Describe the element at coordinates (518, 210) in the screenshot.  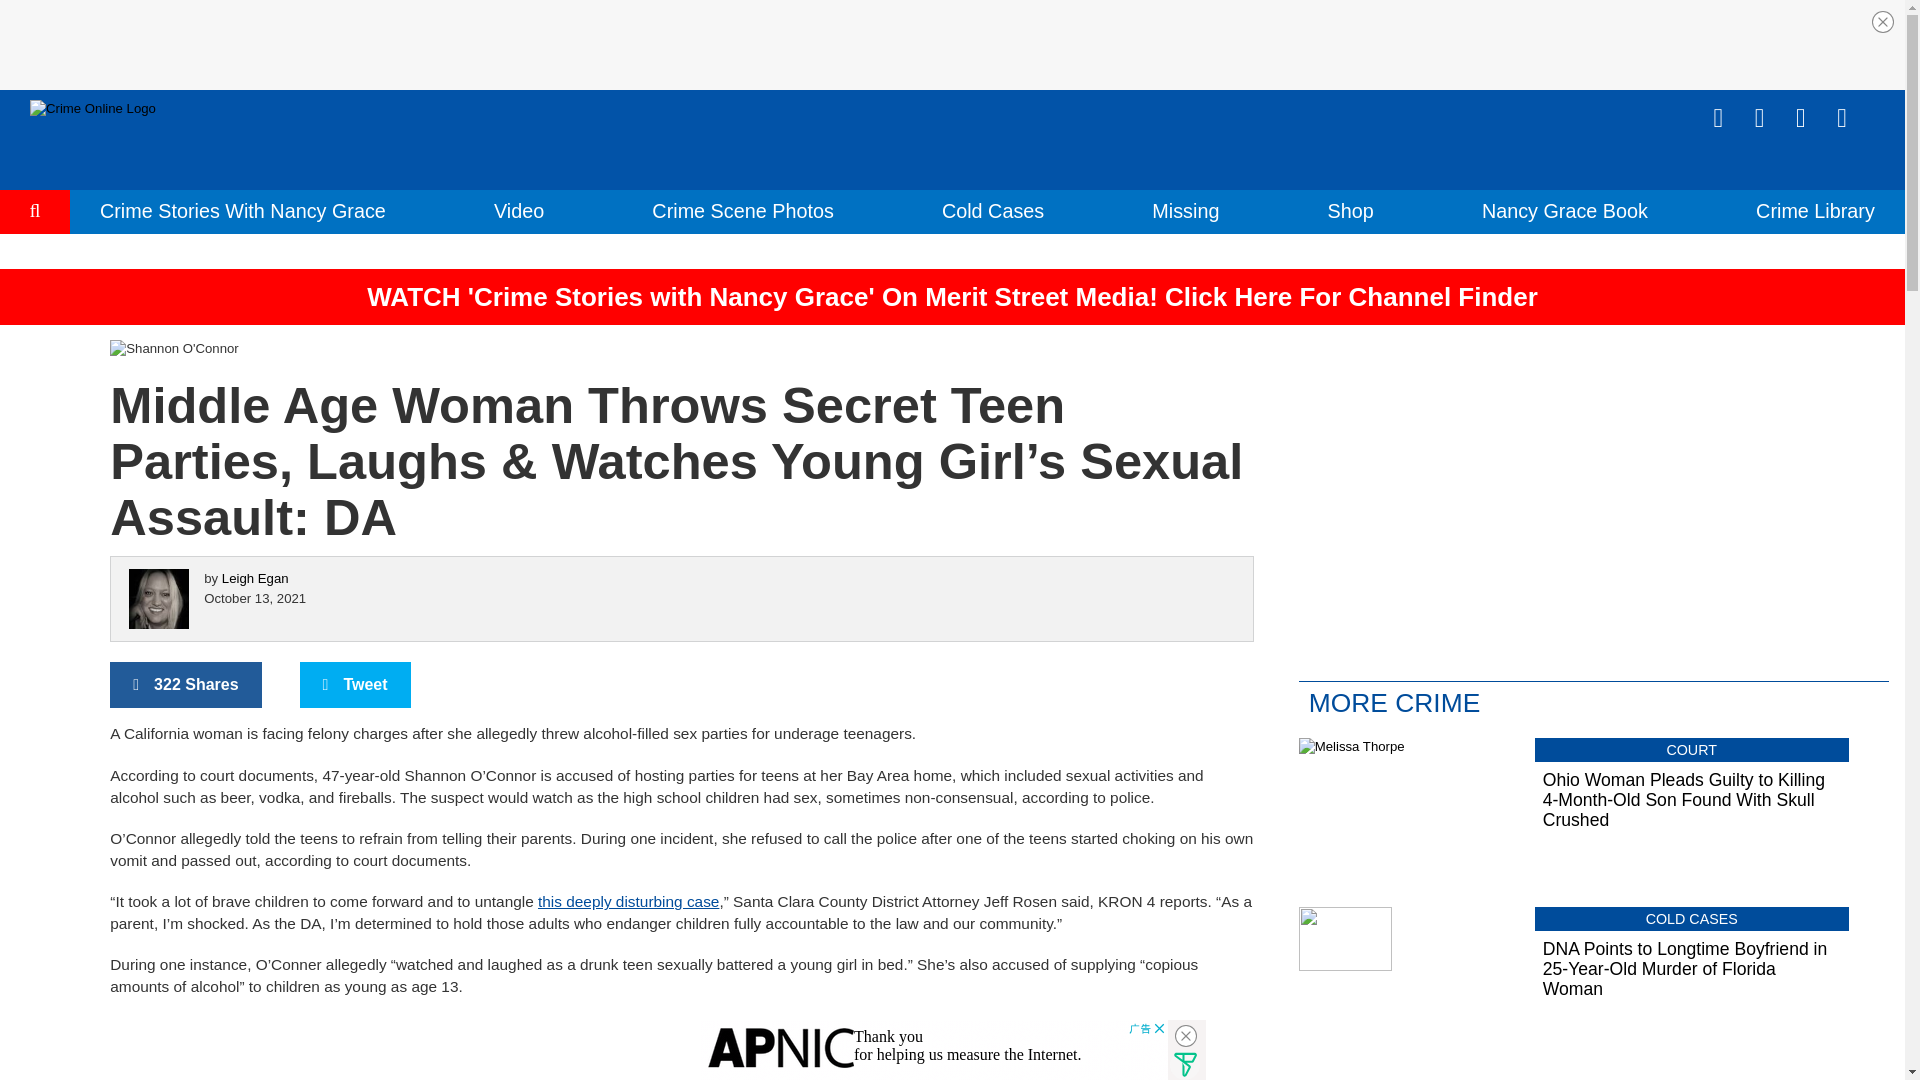
I see `Video` at that location.